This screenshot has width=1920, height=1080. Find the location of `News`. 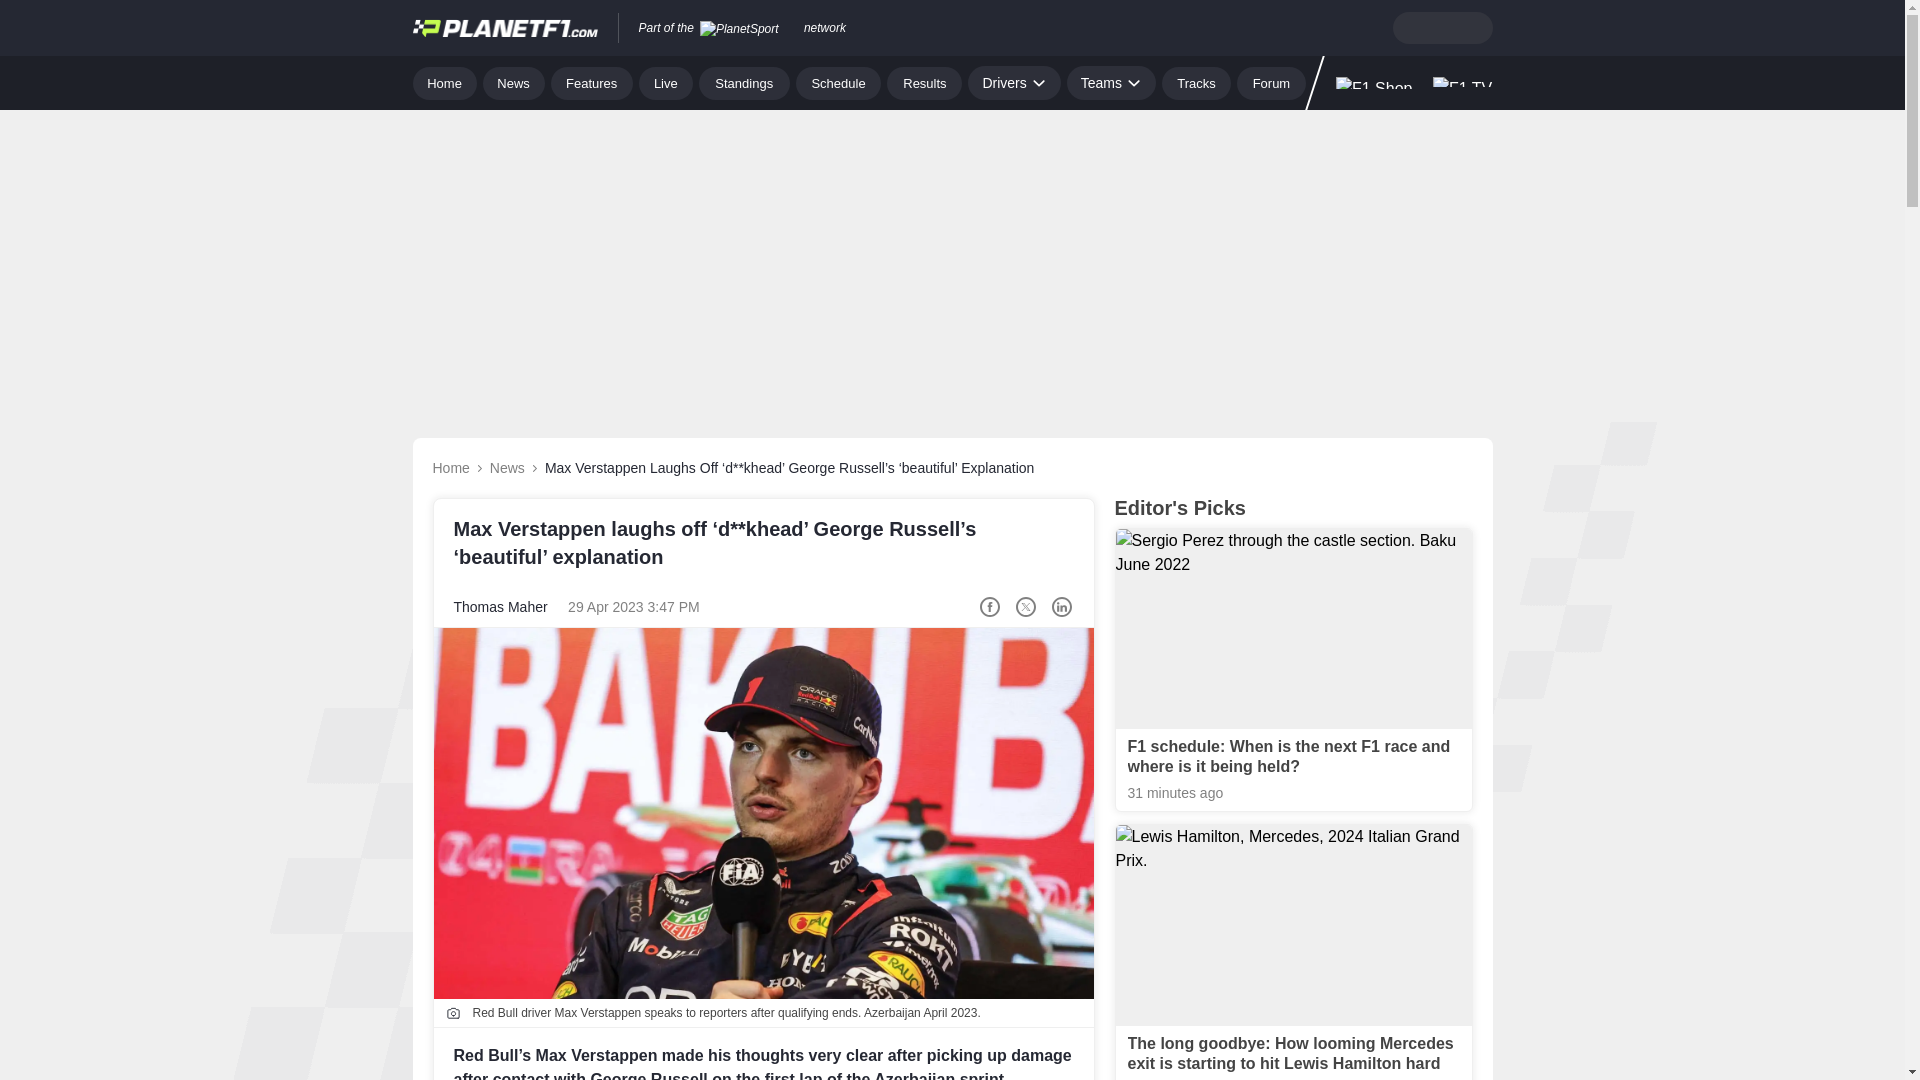

News is located at coordinates (514, 82).